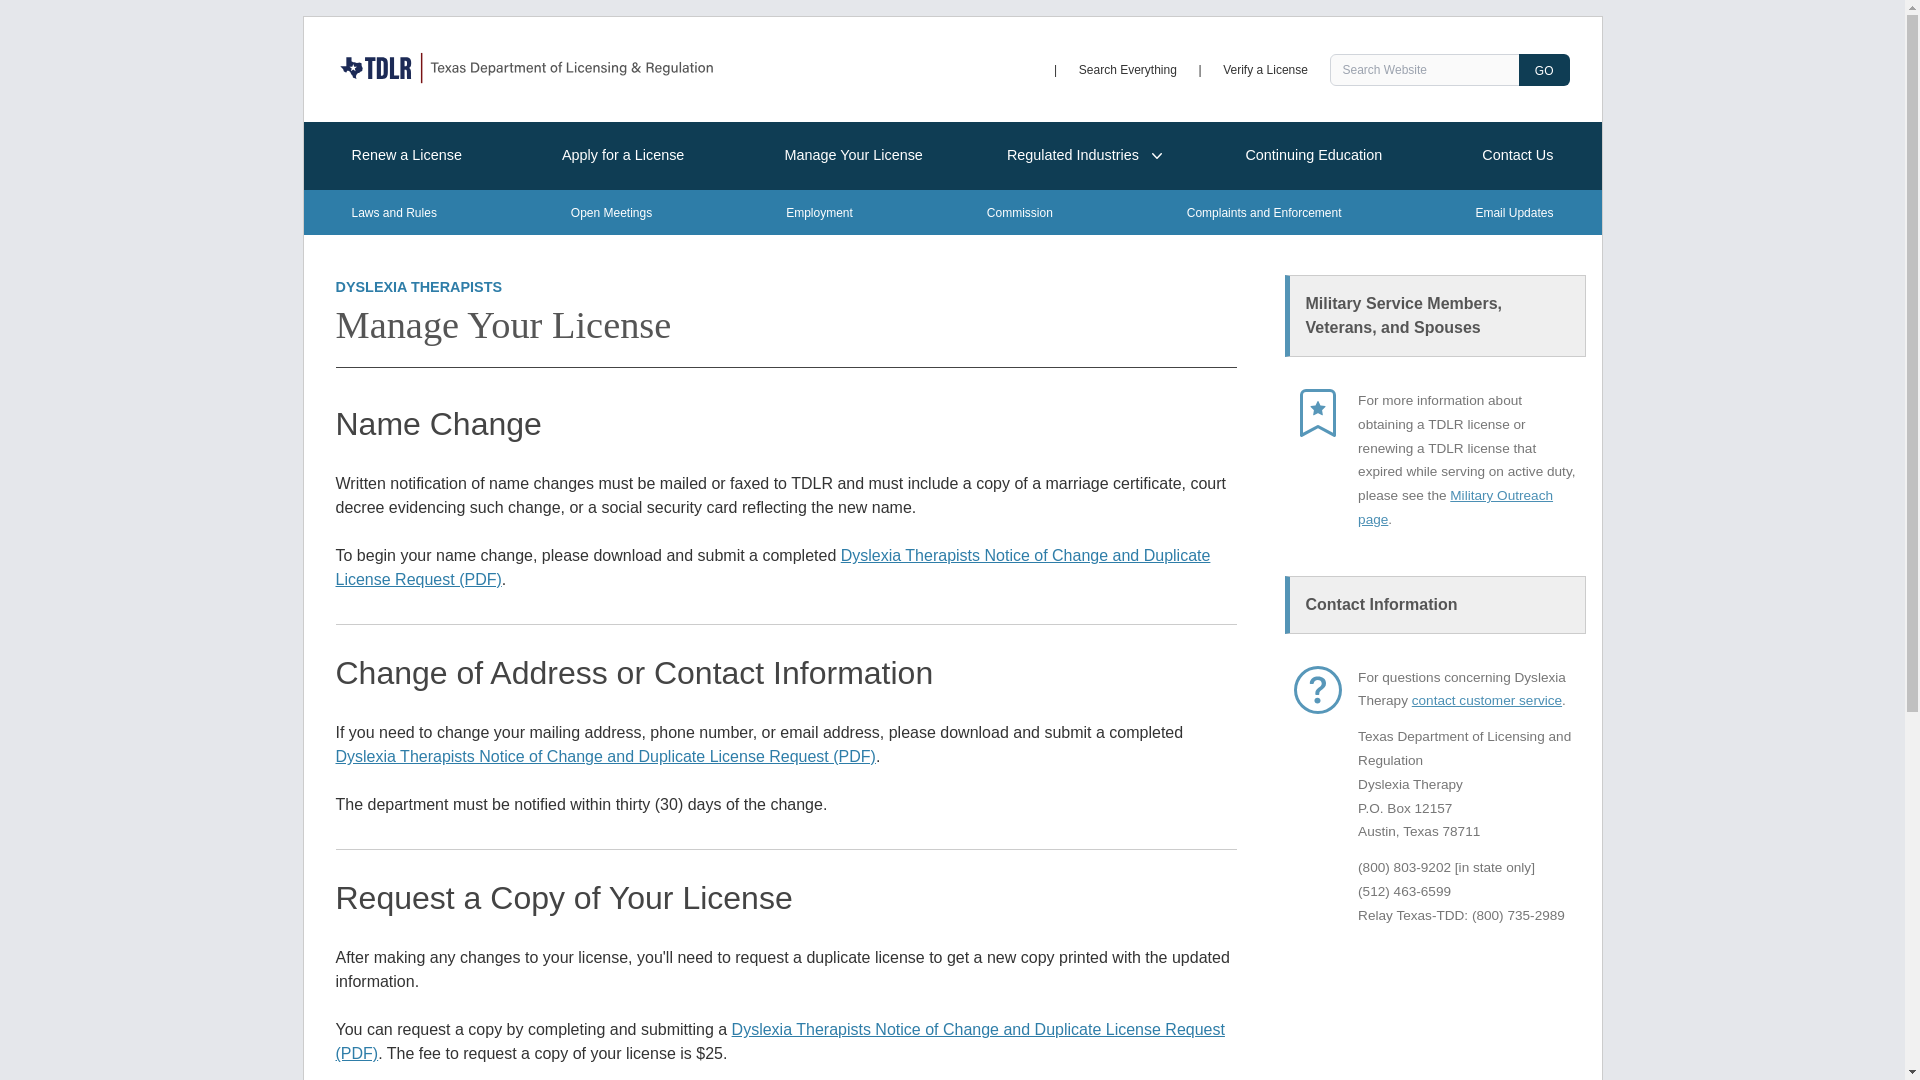 The width and height of the screenshot is (1920, 1080). Describe the element at coordinates (622, 156) in the screenshot. I see `Apply for a License` at that location.